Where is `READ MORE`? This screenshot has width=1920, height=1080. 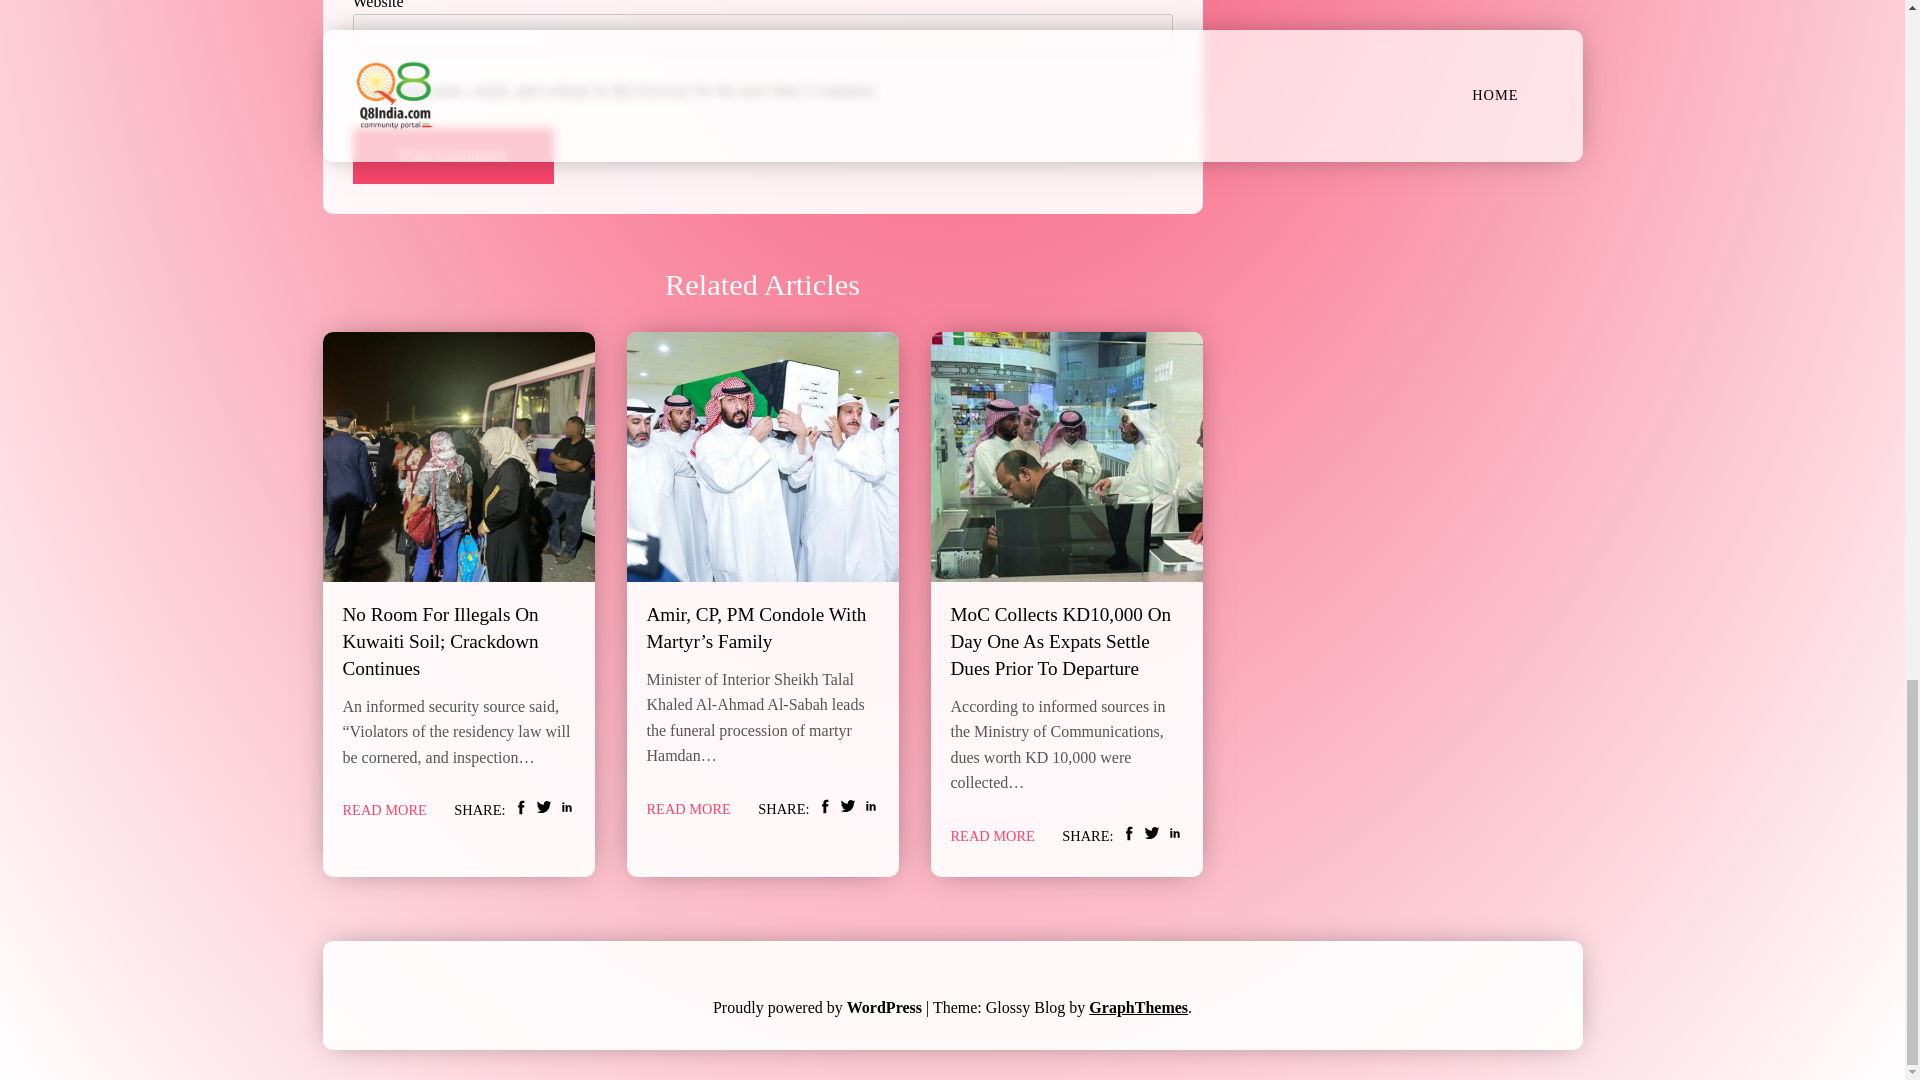 READ MORE is located at coordinates (687, 809).